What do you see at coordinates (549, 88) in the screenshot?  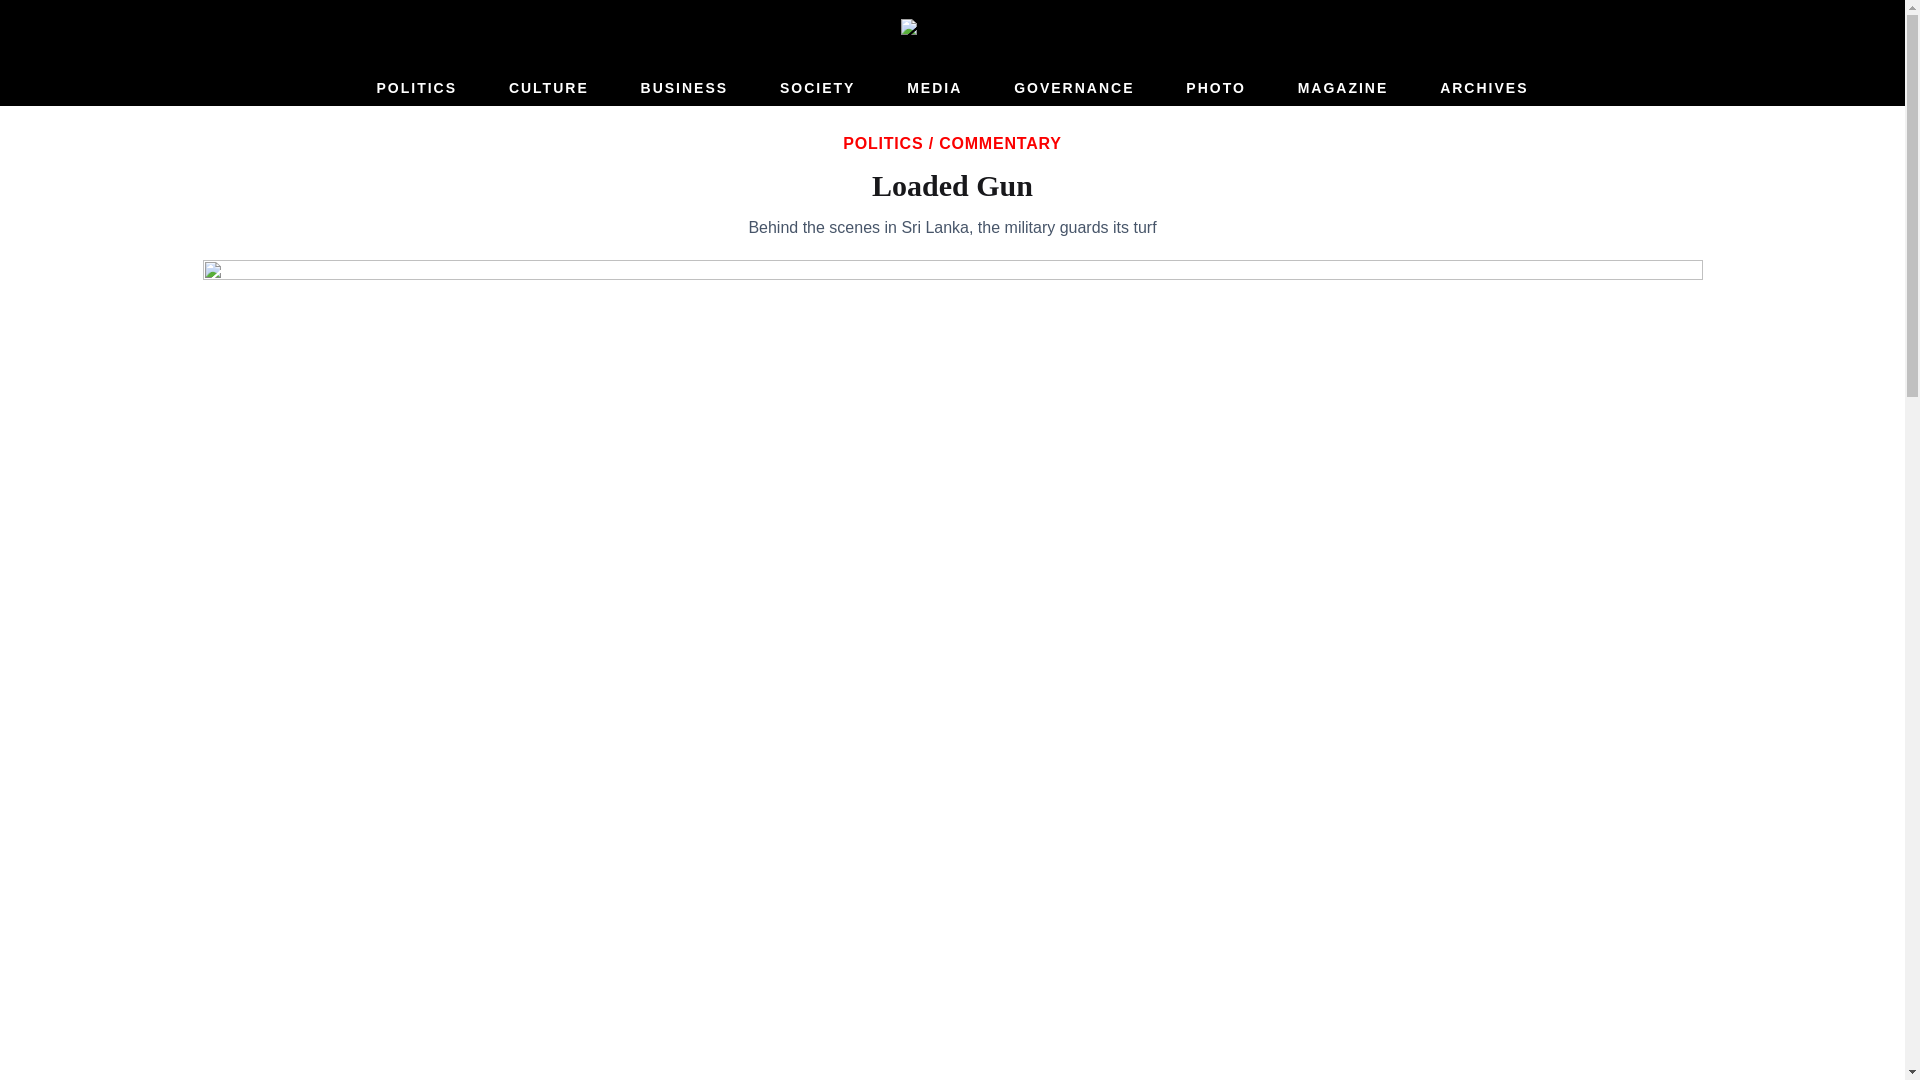 I see `CULTURE` at bounding box center [549, 88].